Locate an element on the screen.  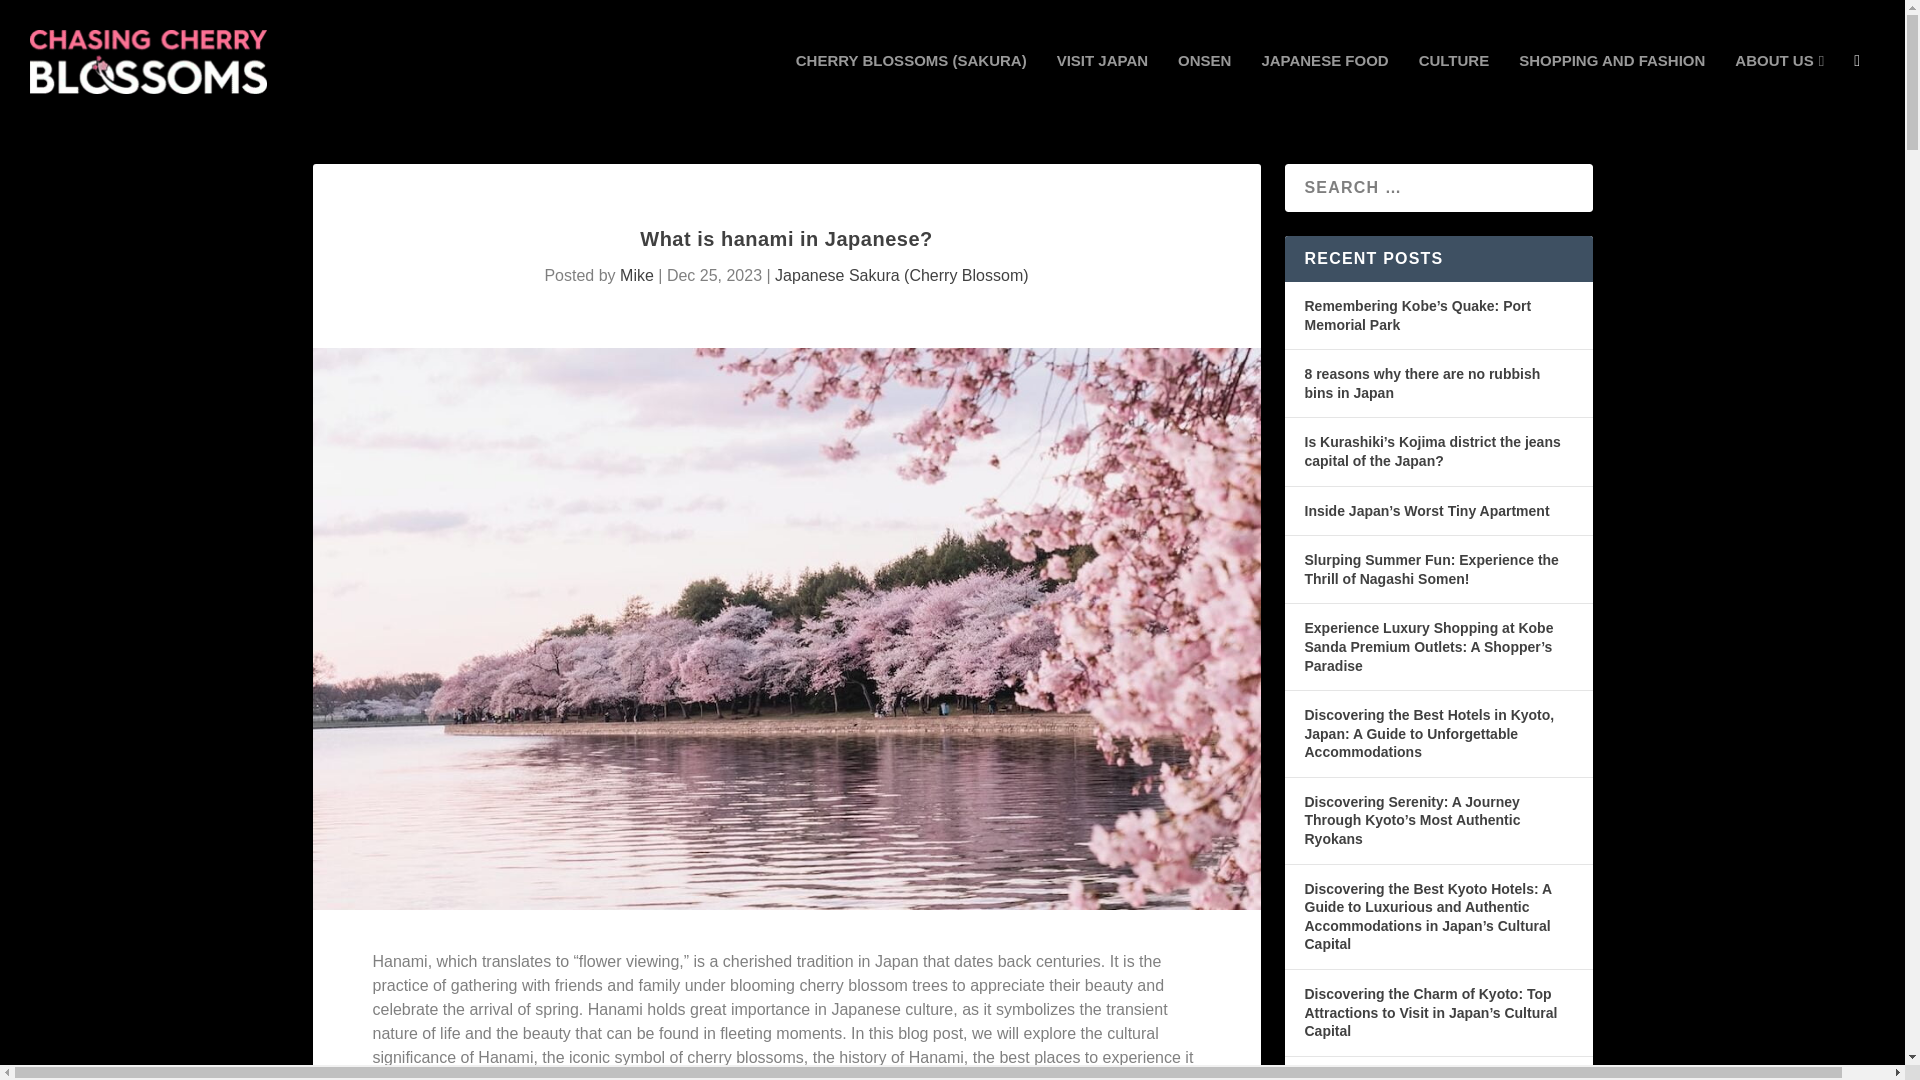
VISIT JAPAN is located at coordinates (1102, 88).